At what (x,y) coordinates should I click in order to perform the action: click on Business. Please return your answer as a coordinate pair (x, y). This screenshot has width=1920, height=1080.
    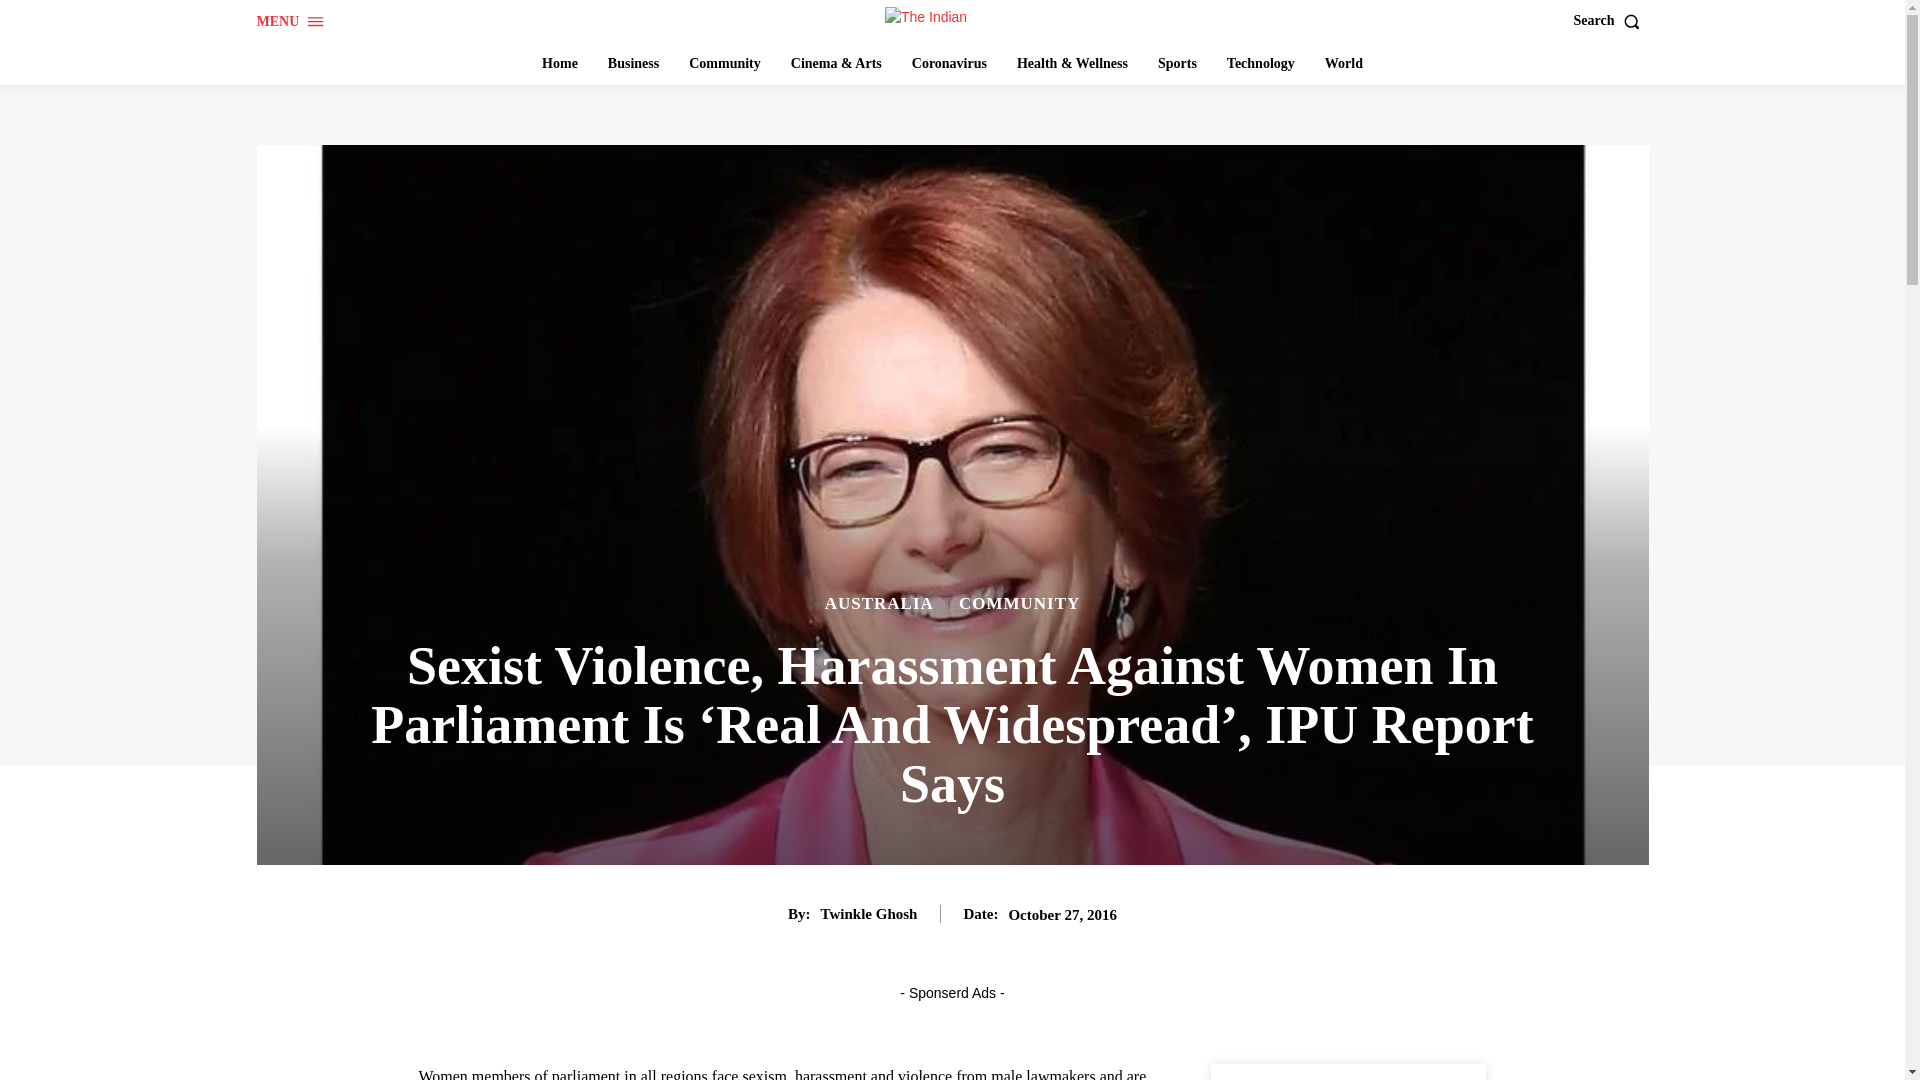
    Looking at the image, I should click on (632, 64).